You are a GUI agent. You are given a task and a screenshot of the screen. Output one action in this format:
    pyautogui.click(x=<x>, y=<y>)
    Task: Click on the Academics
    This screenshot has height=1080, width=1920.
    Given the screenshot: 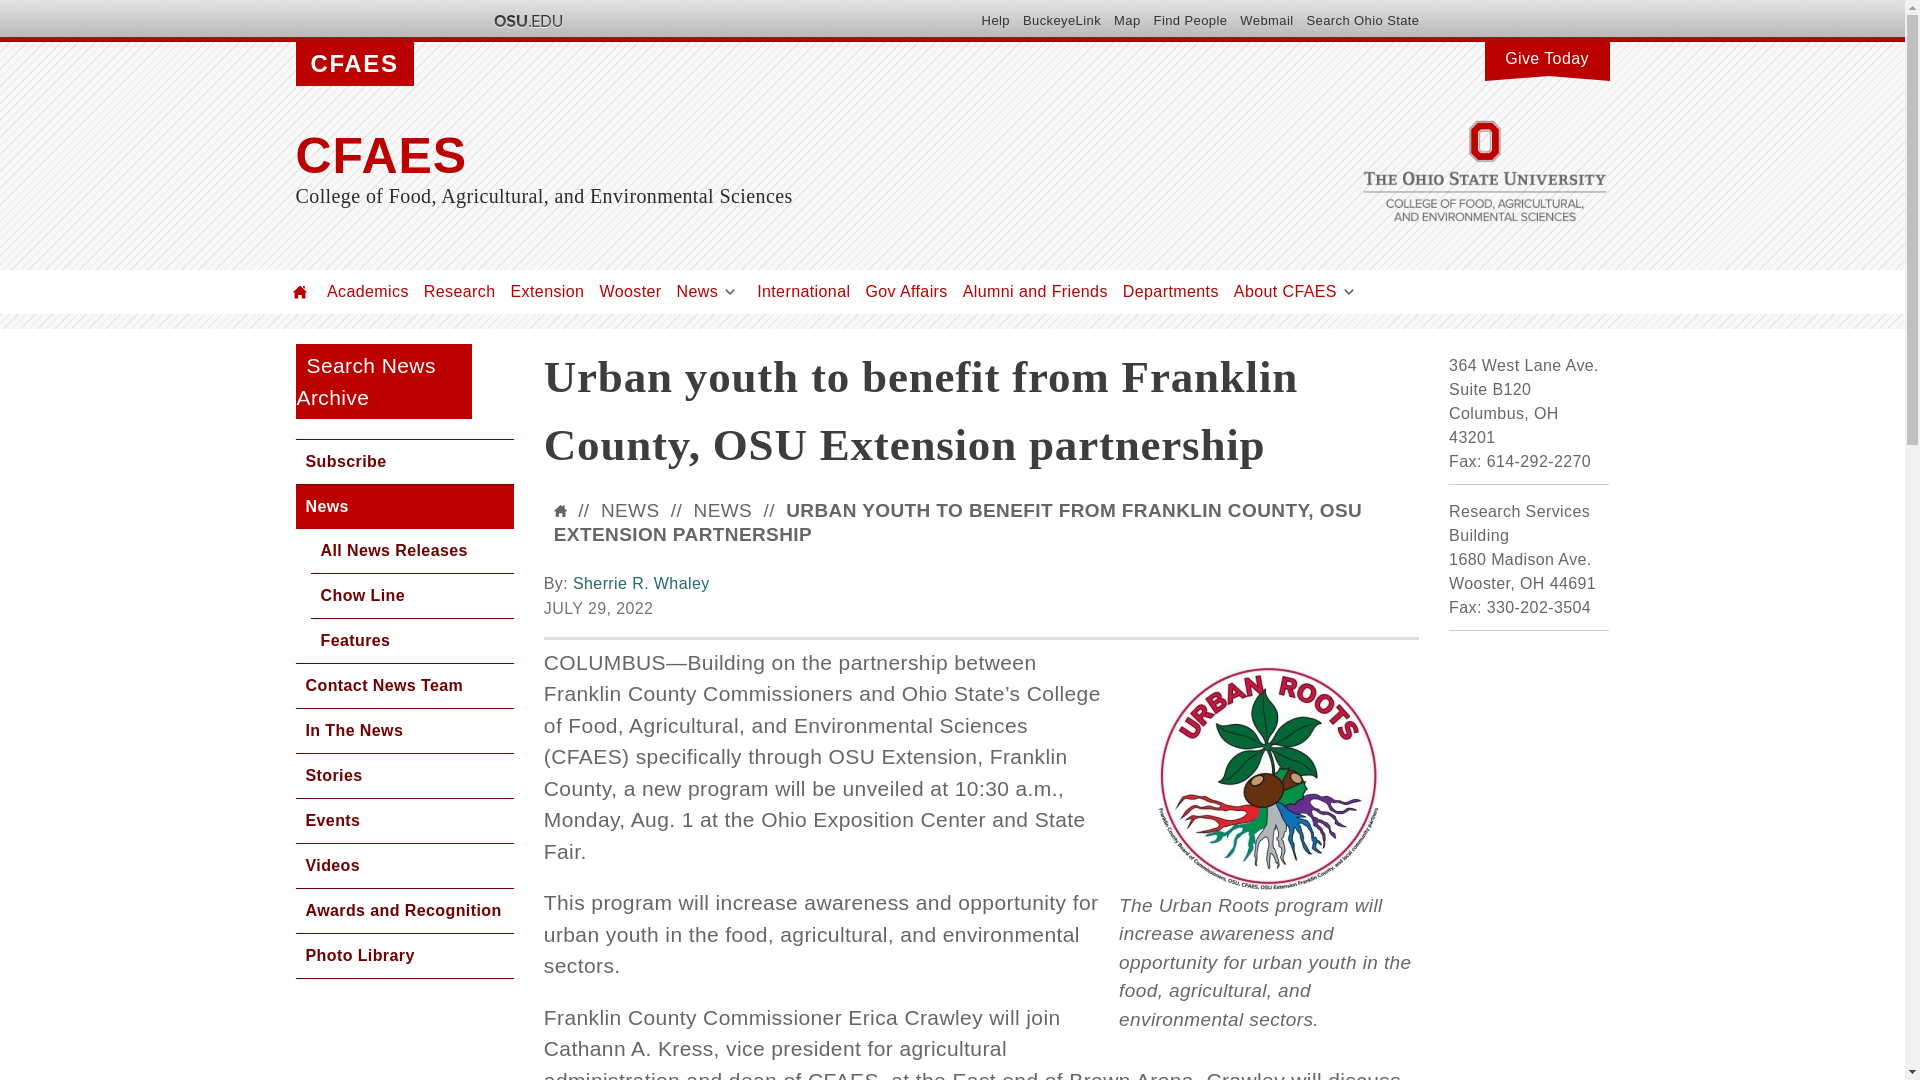 What is the action you would take?
    pyautogui.click(x=367, y=291)
    